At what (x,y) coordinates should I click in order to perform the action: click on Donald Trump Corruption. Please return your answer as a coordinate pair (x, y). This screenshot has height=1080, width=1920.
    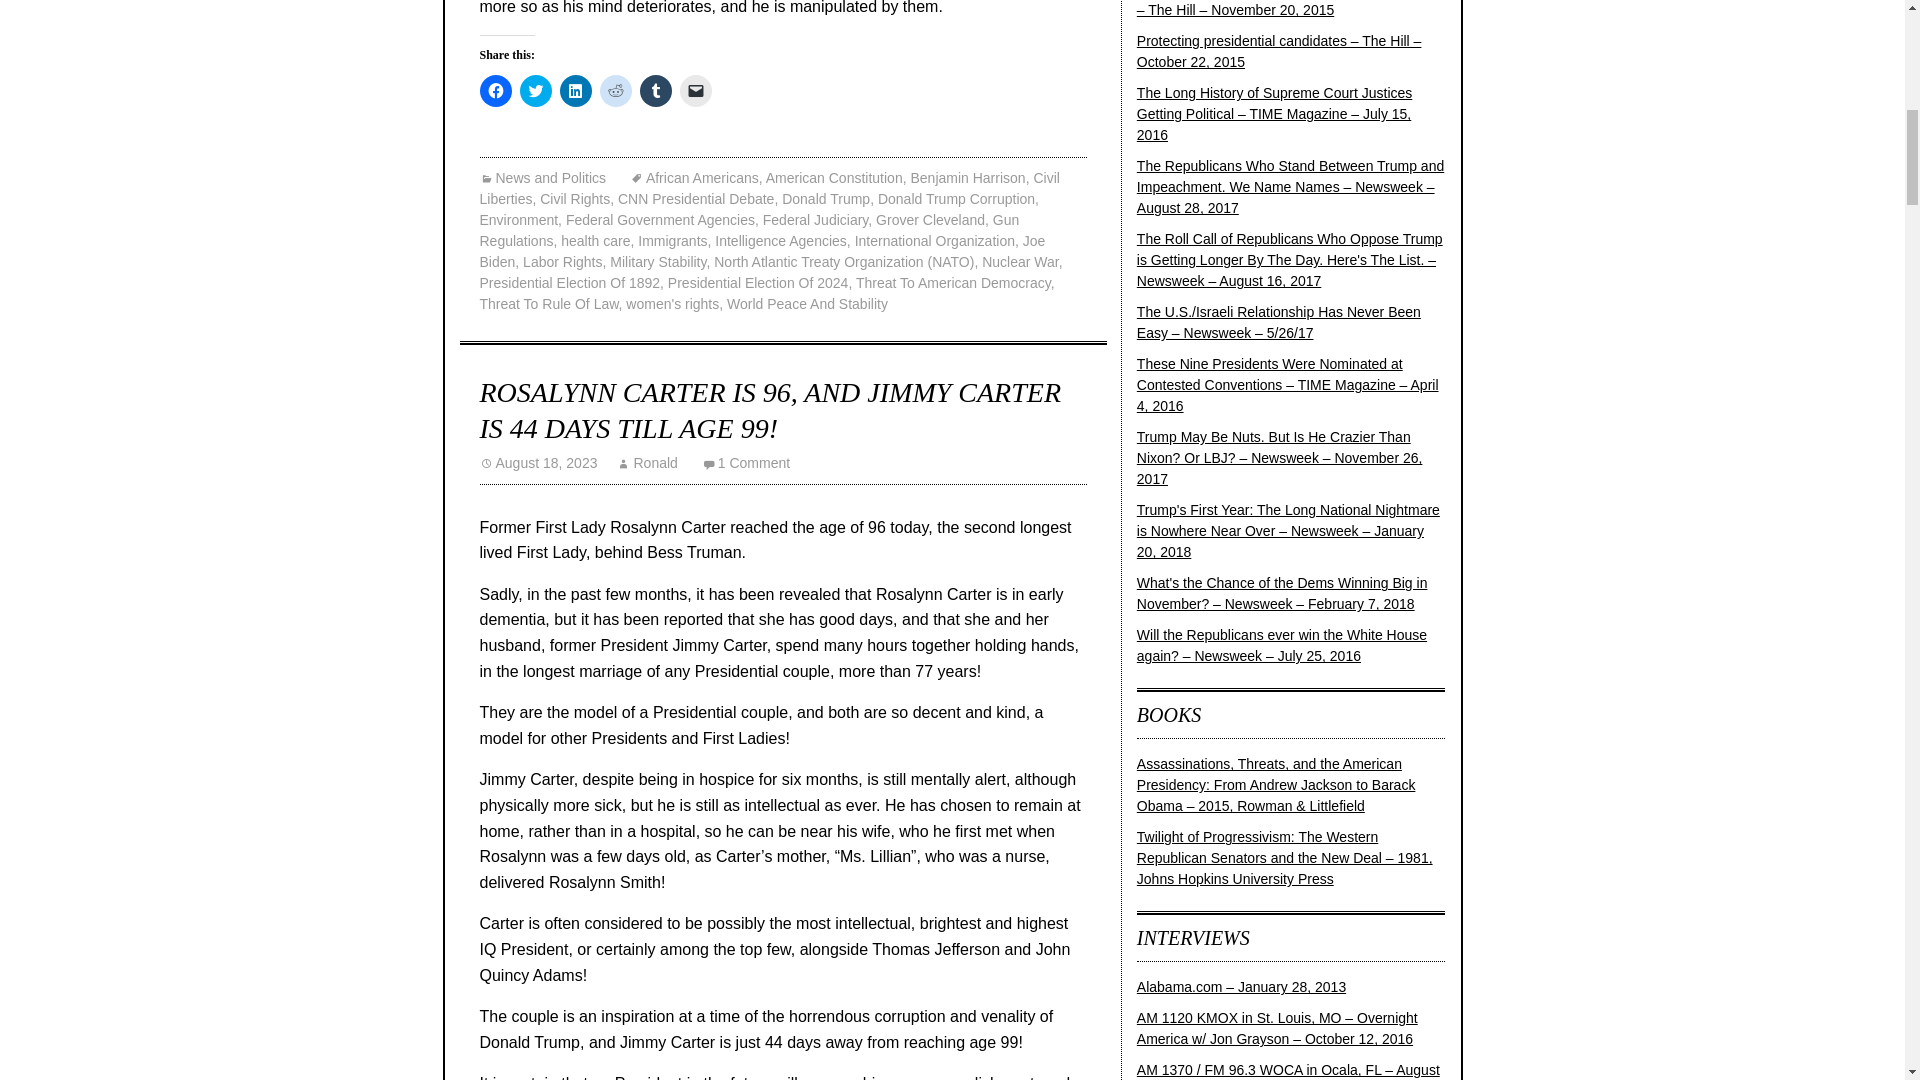
    Looking at the image, I should click on (956, 199).